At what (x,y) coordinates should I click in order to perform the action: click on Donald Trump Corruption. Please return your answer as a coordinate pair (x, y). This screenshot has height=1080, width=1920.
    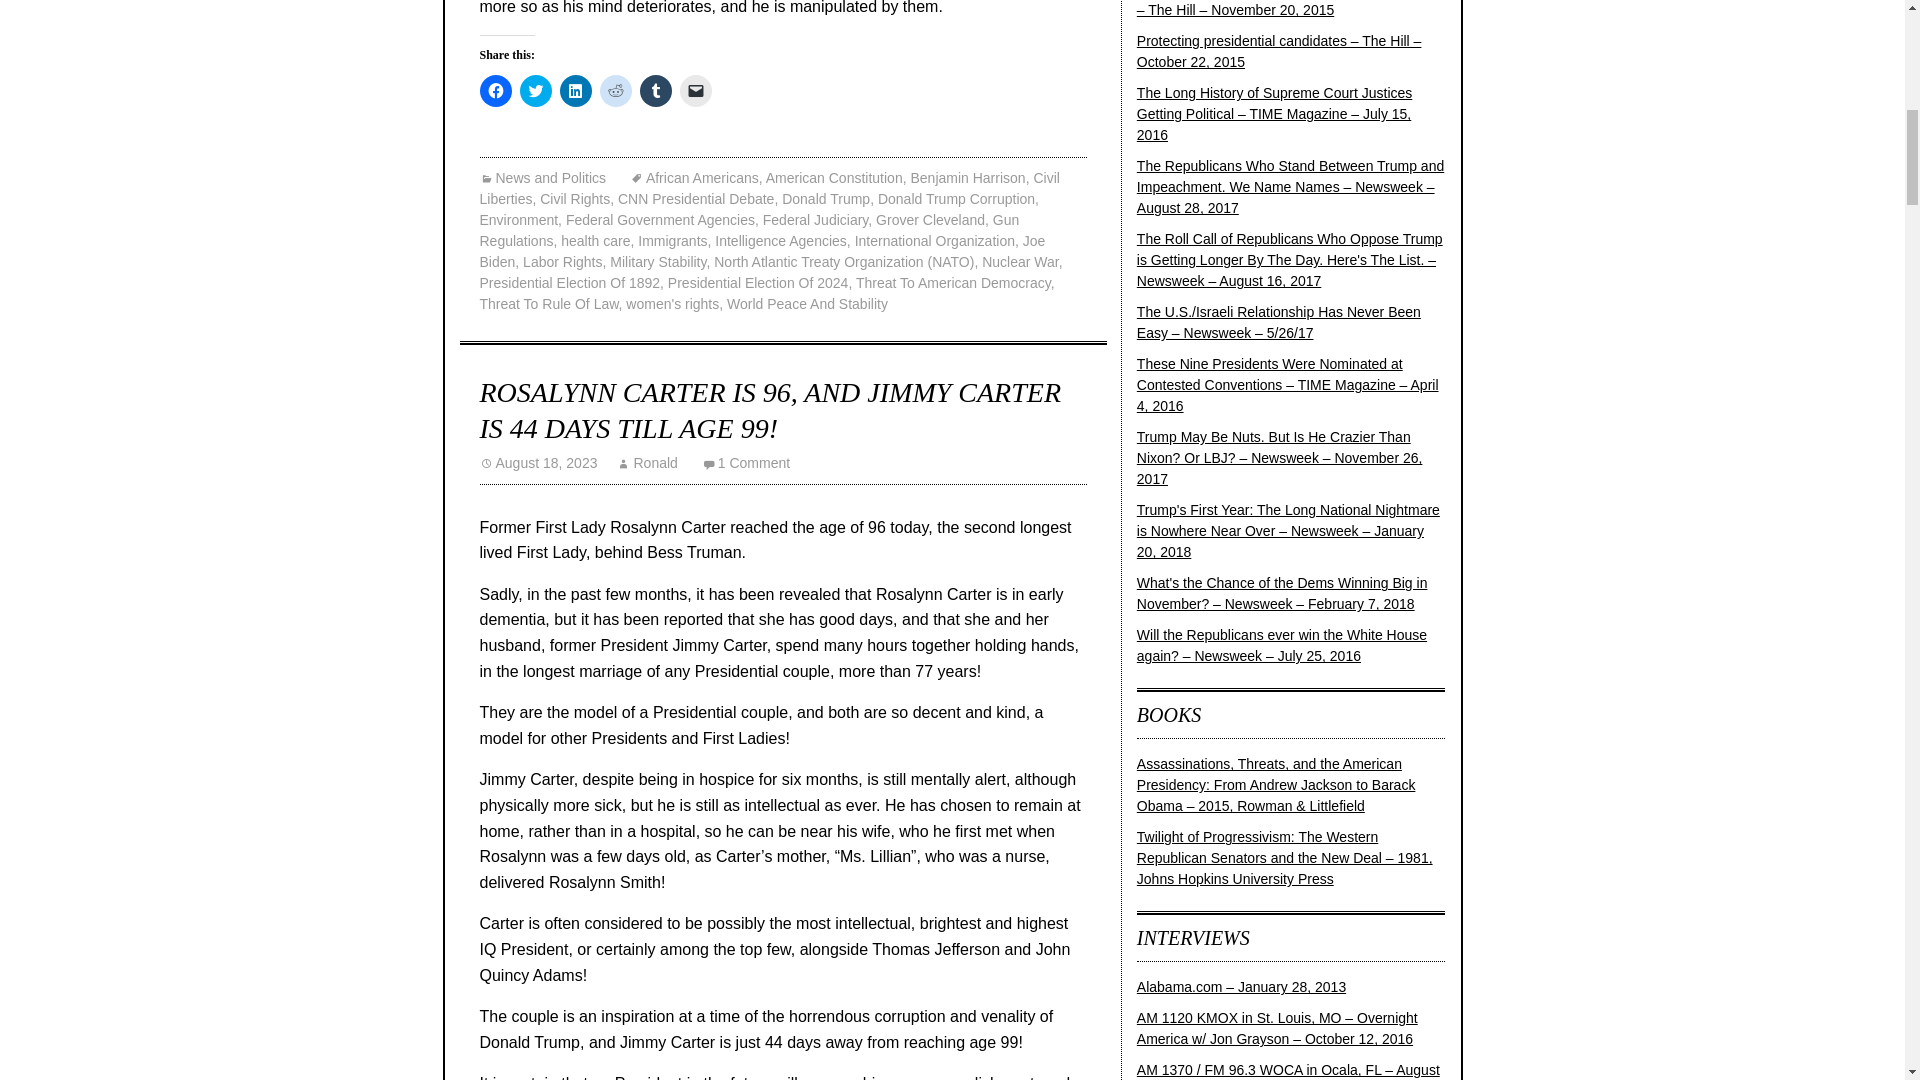
    Looking at the image, I should click on (956, 199).